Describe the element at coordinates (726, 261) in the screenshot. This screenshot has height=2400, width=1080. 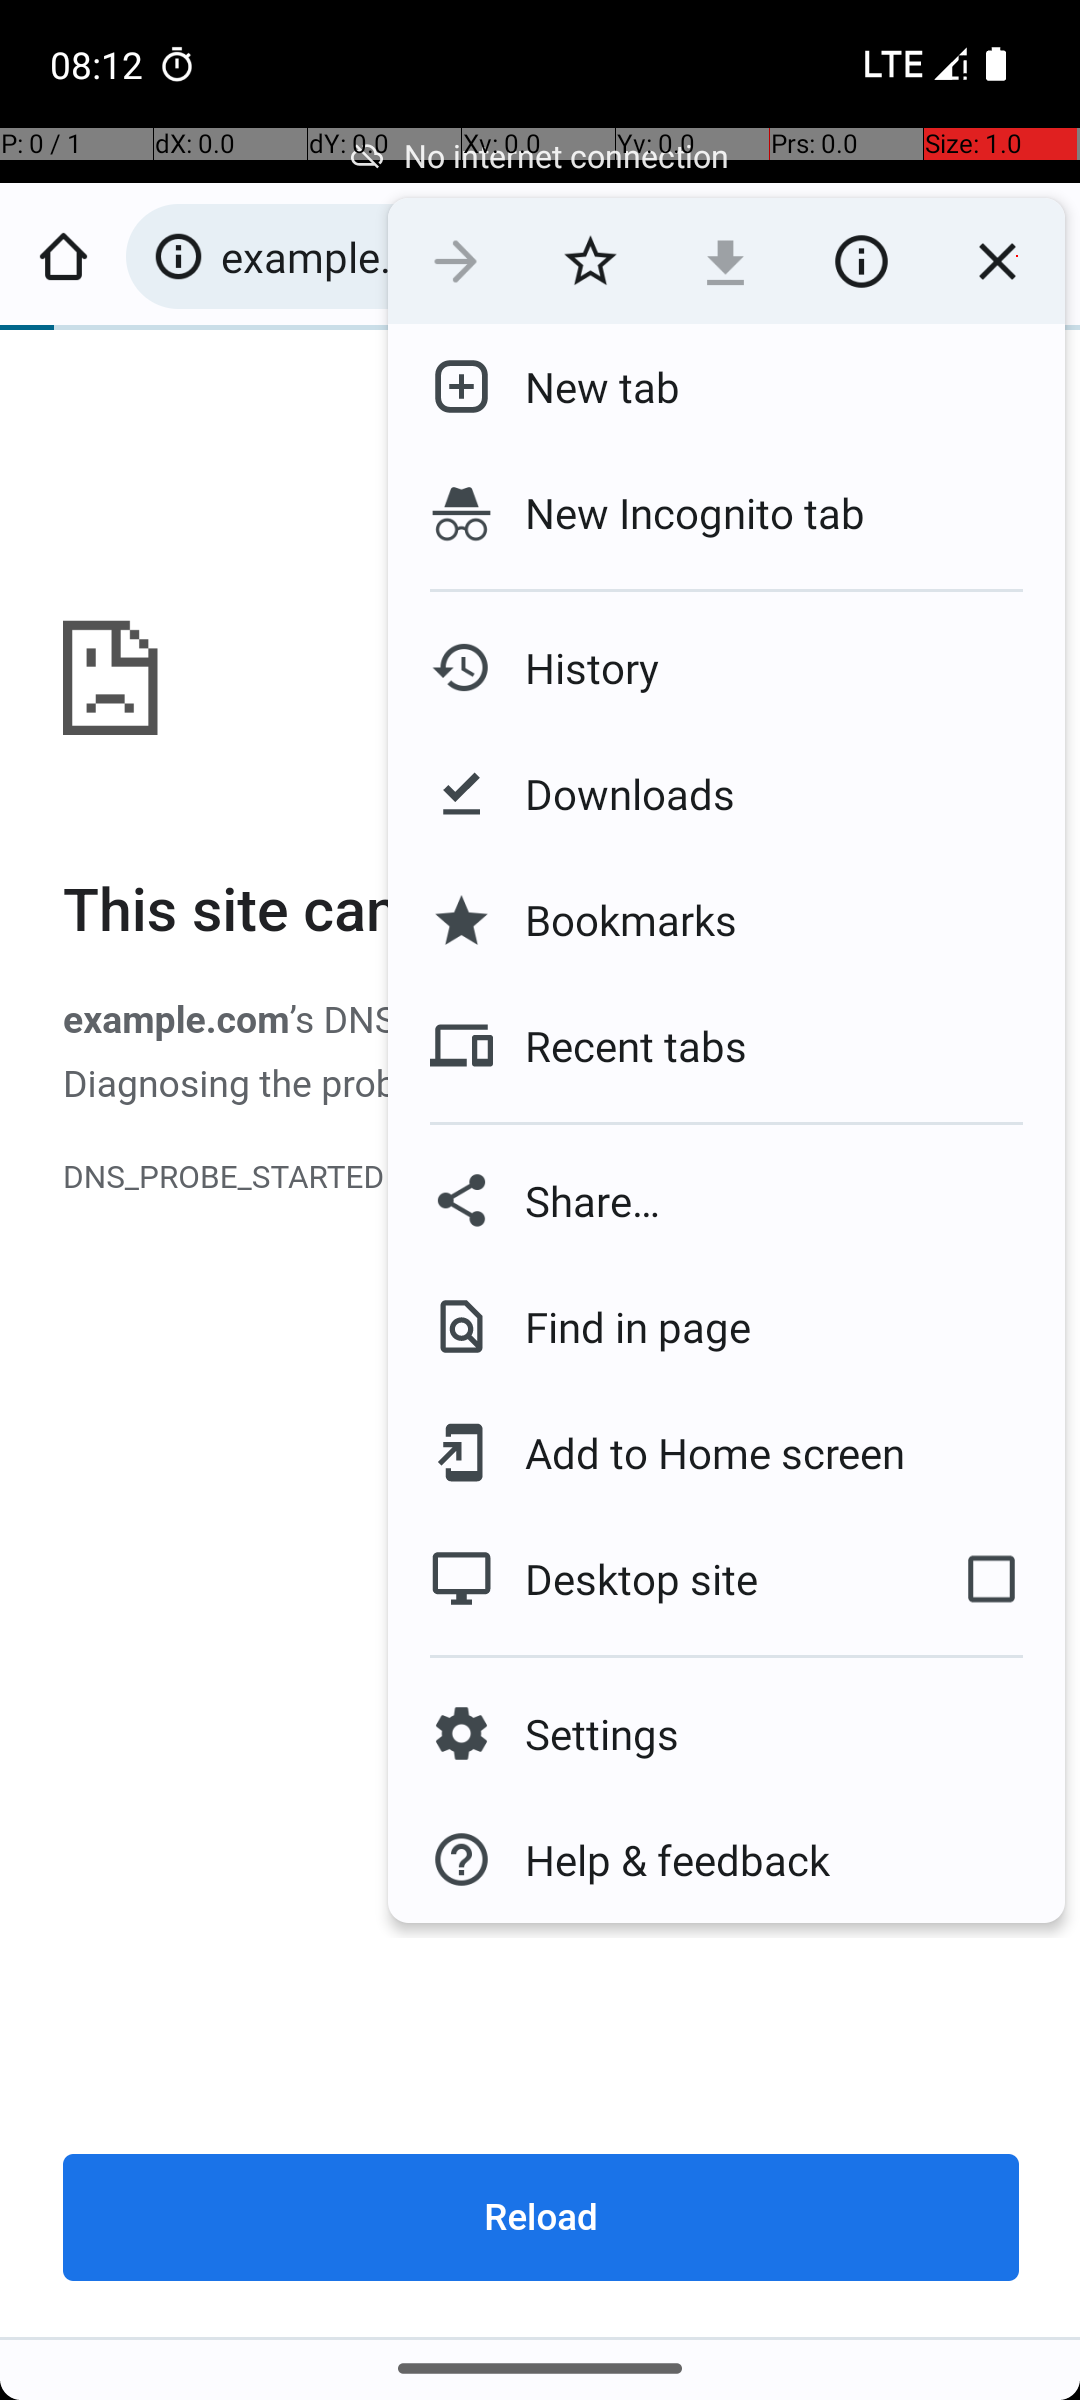
I see `Download` at that location.